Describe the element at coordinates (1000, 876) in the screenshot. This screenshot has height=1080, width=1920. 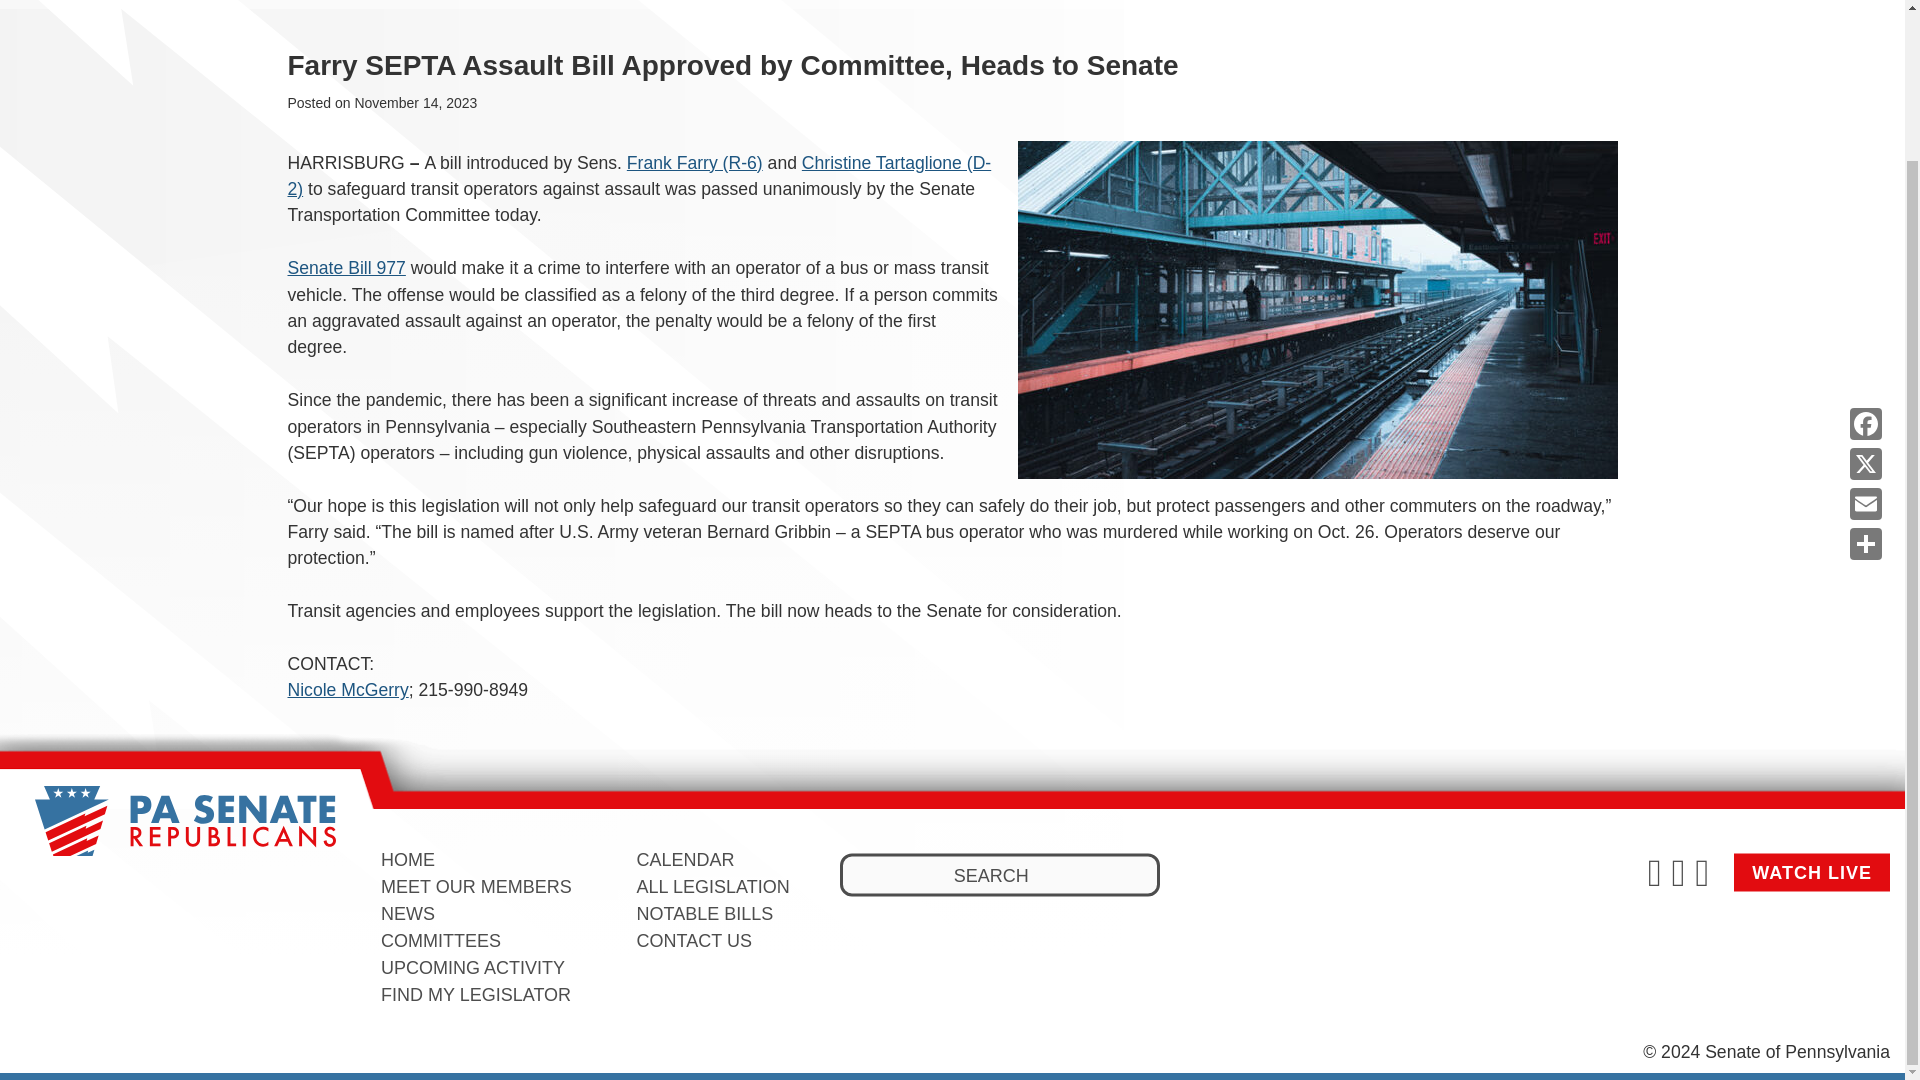
I see `Search for:` at that location.